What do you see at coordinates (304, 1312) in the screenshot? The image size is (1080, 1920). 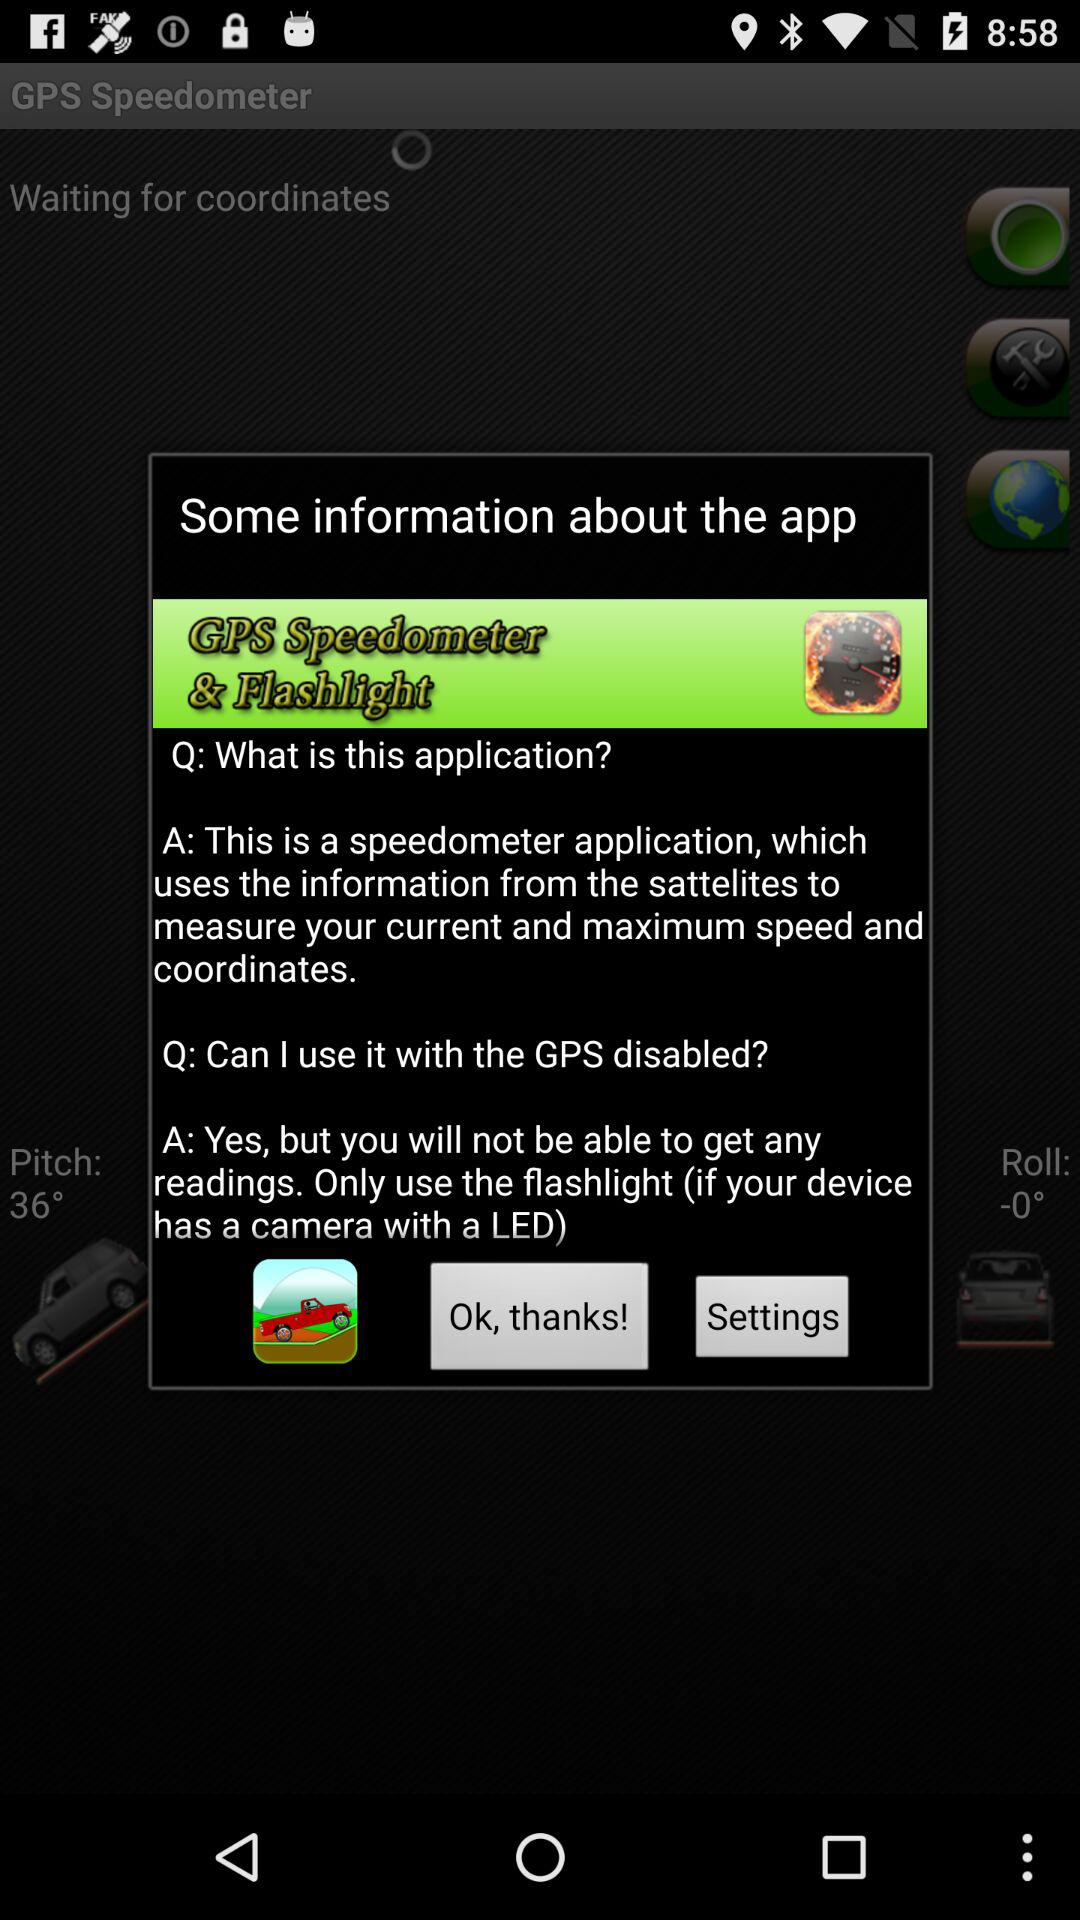 I see `car games` at bounding box center [304, 1312].